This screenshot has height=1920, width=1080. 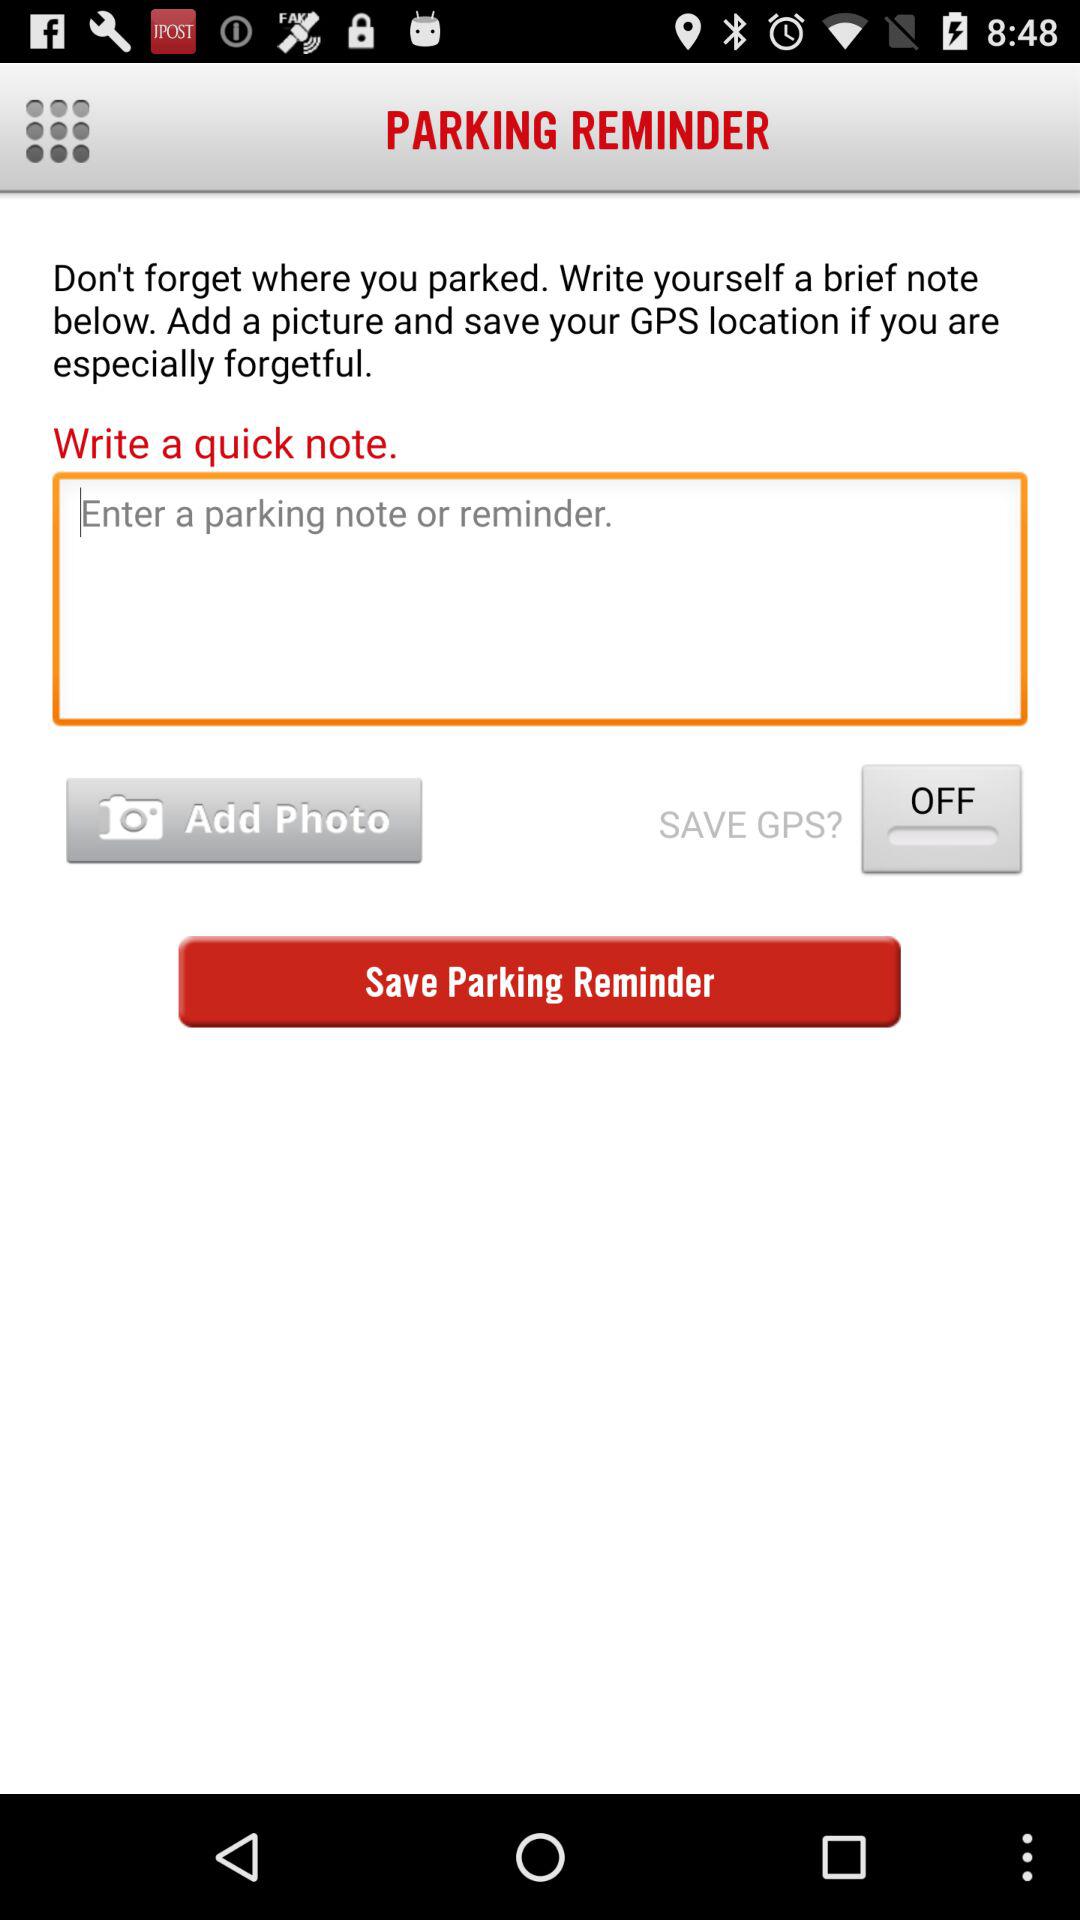 What do you see at coordinates (244, 820) in the screenshot?
I see `click icon next to save gps? app` at bounding box center [244, 820].